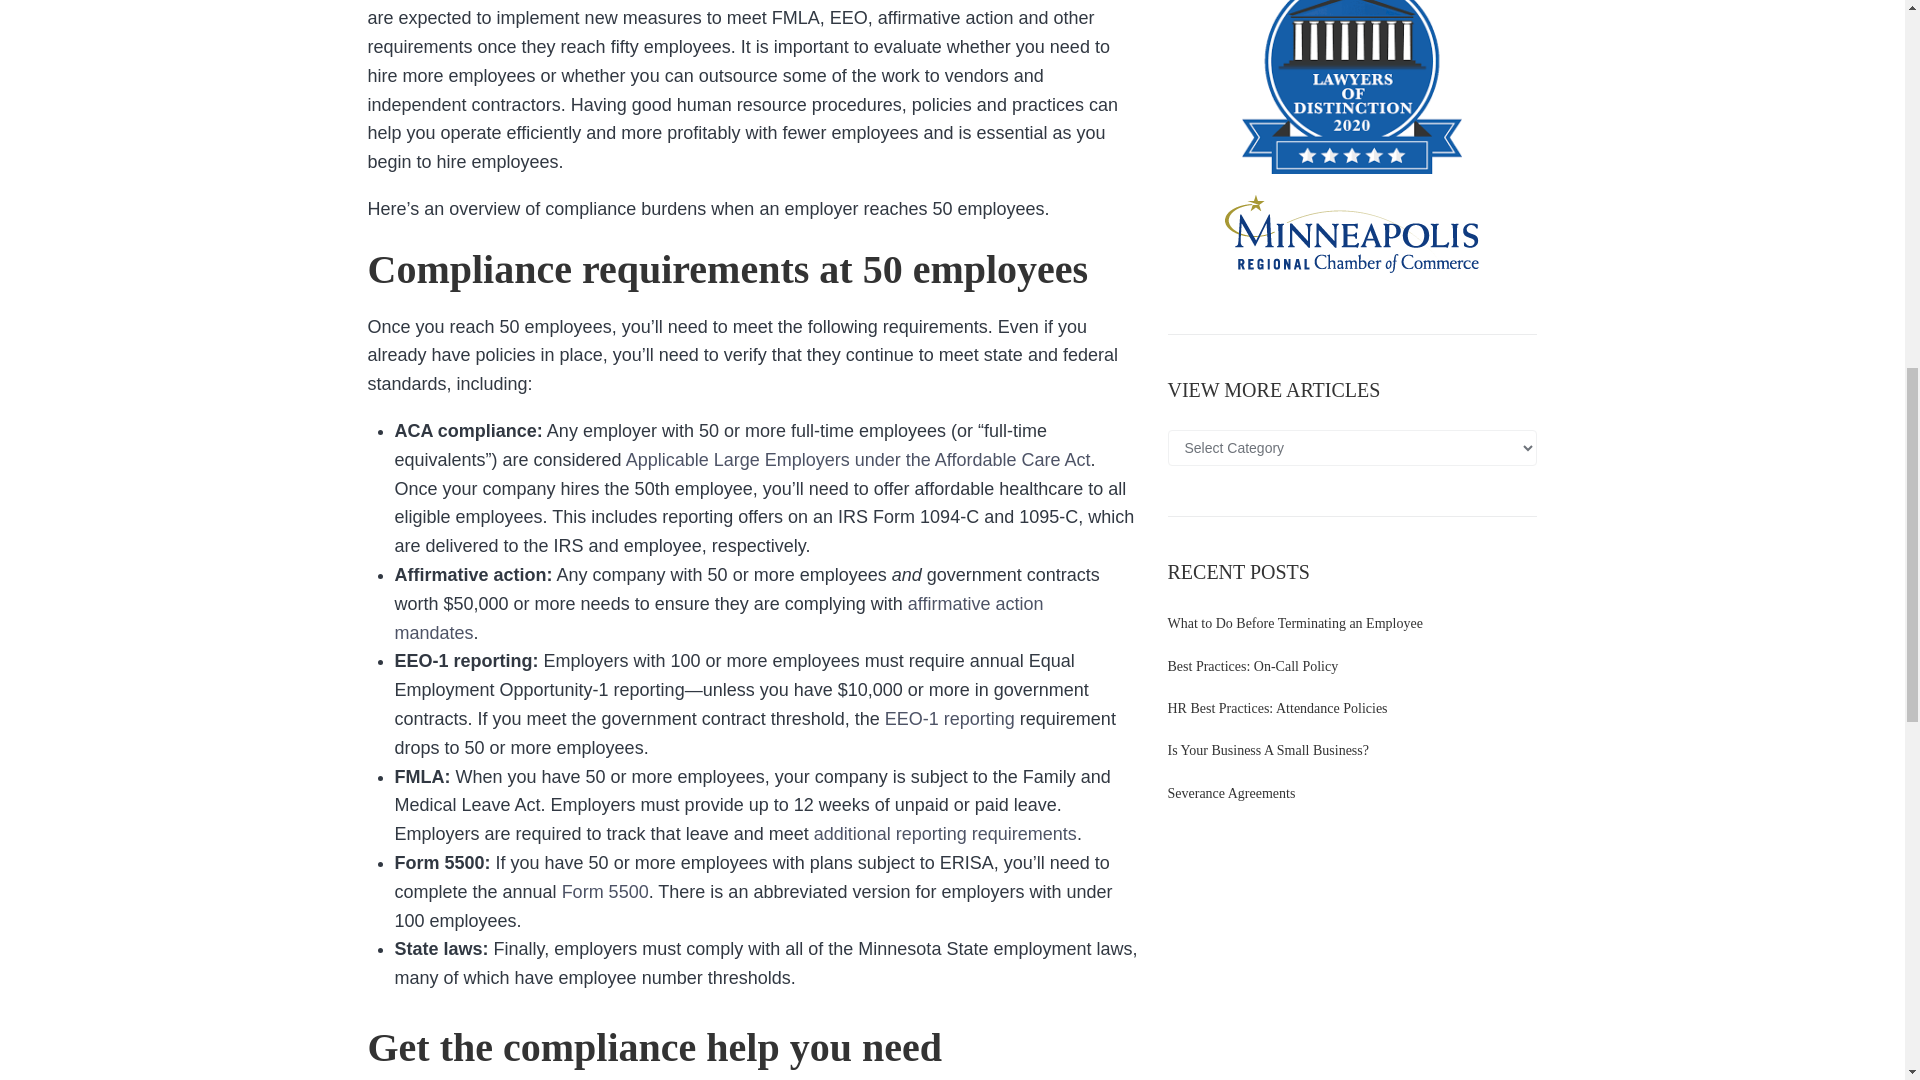  Describe the element at coordinates (605, 892) in the screenshot. I see `Form 5500` at that location.